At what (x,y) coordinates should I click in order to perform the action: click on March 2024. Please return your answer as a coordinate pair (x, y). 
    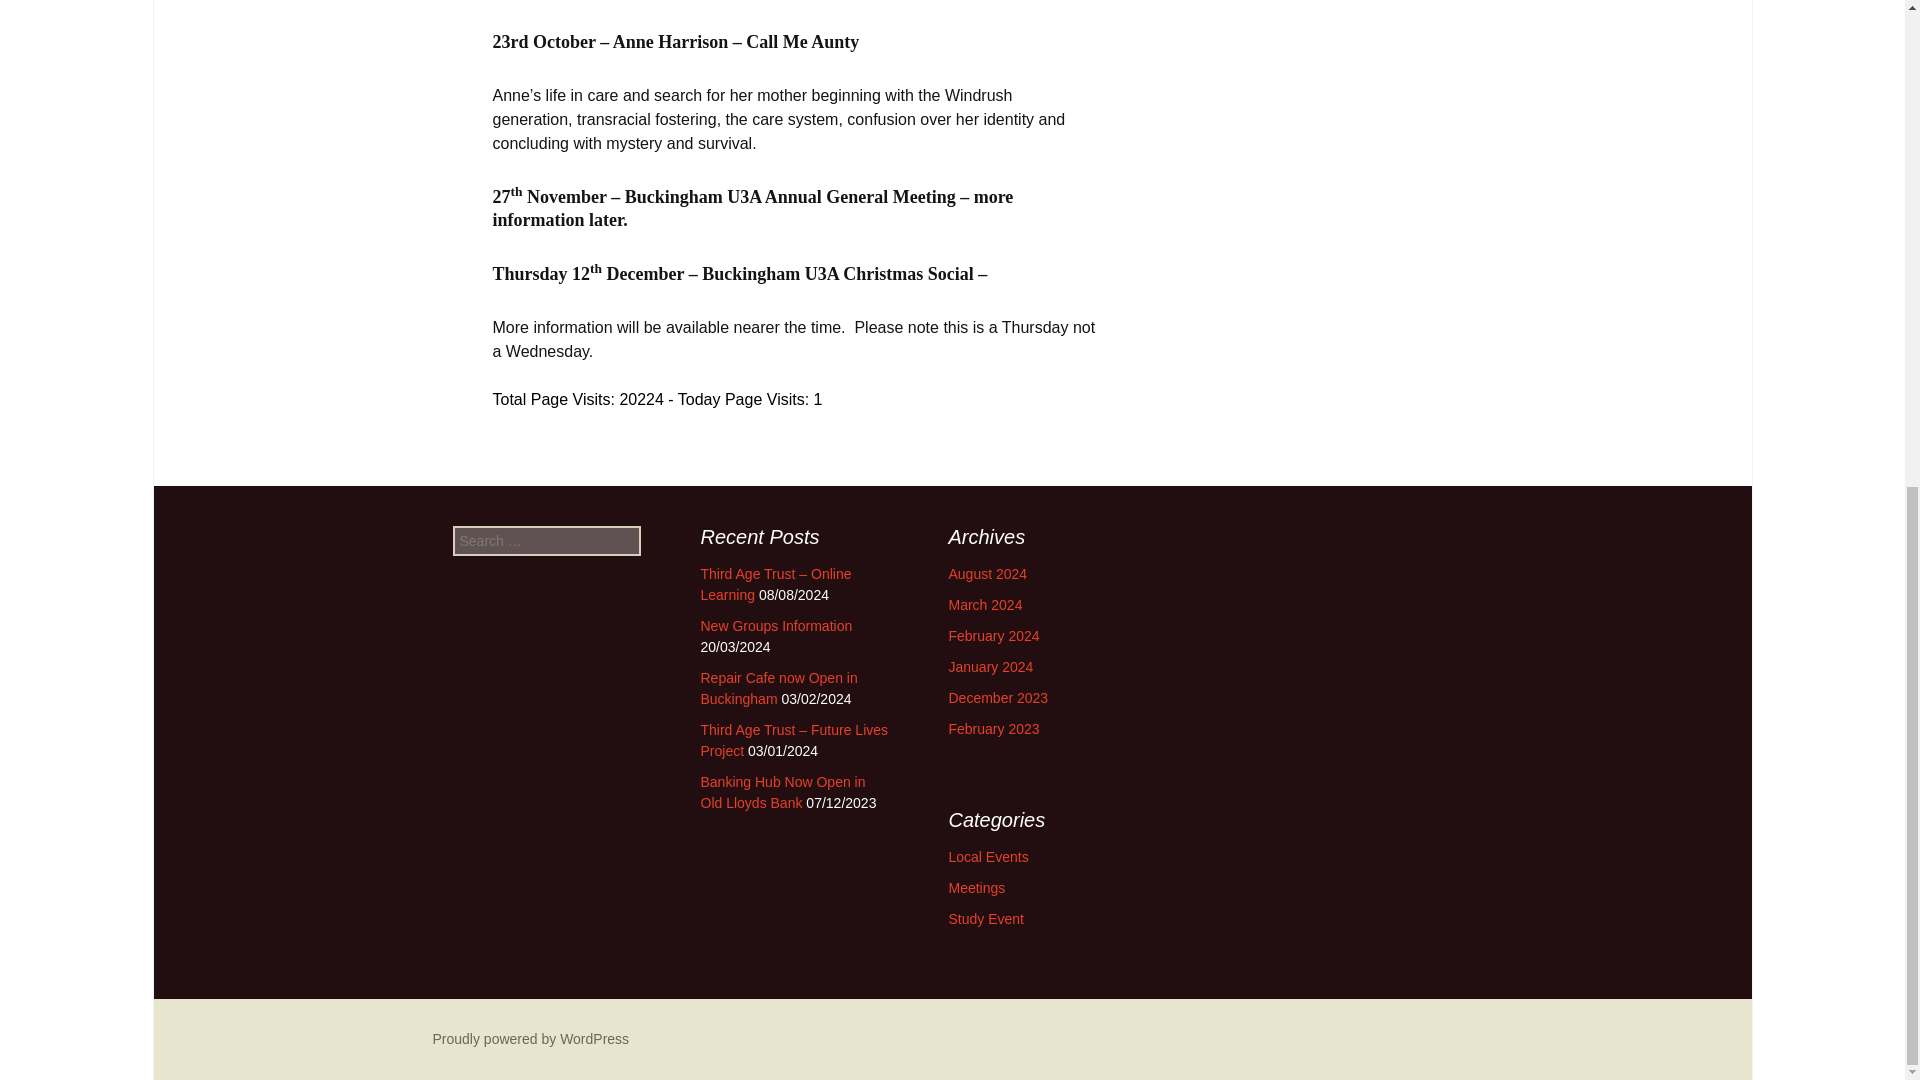
    Looking at the image, I should click on (984, 605).